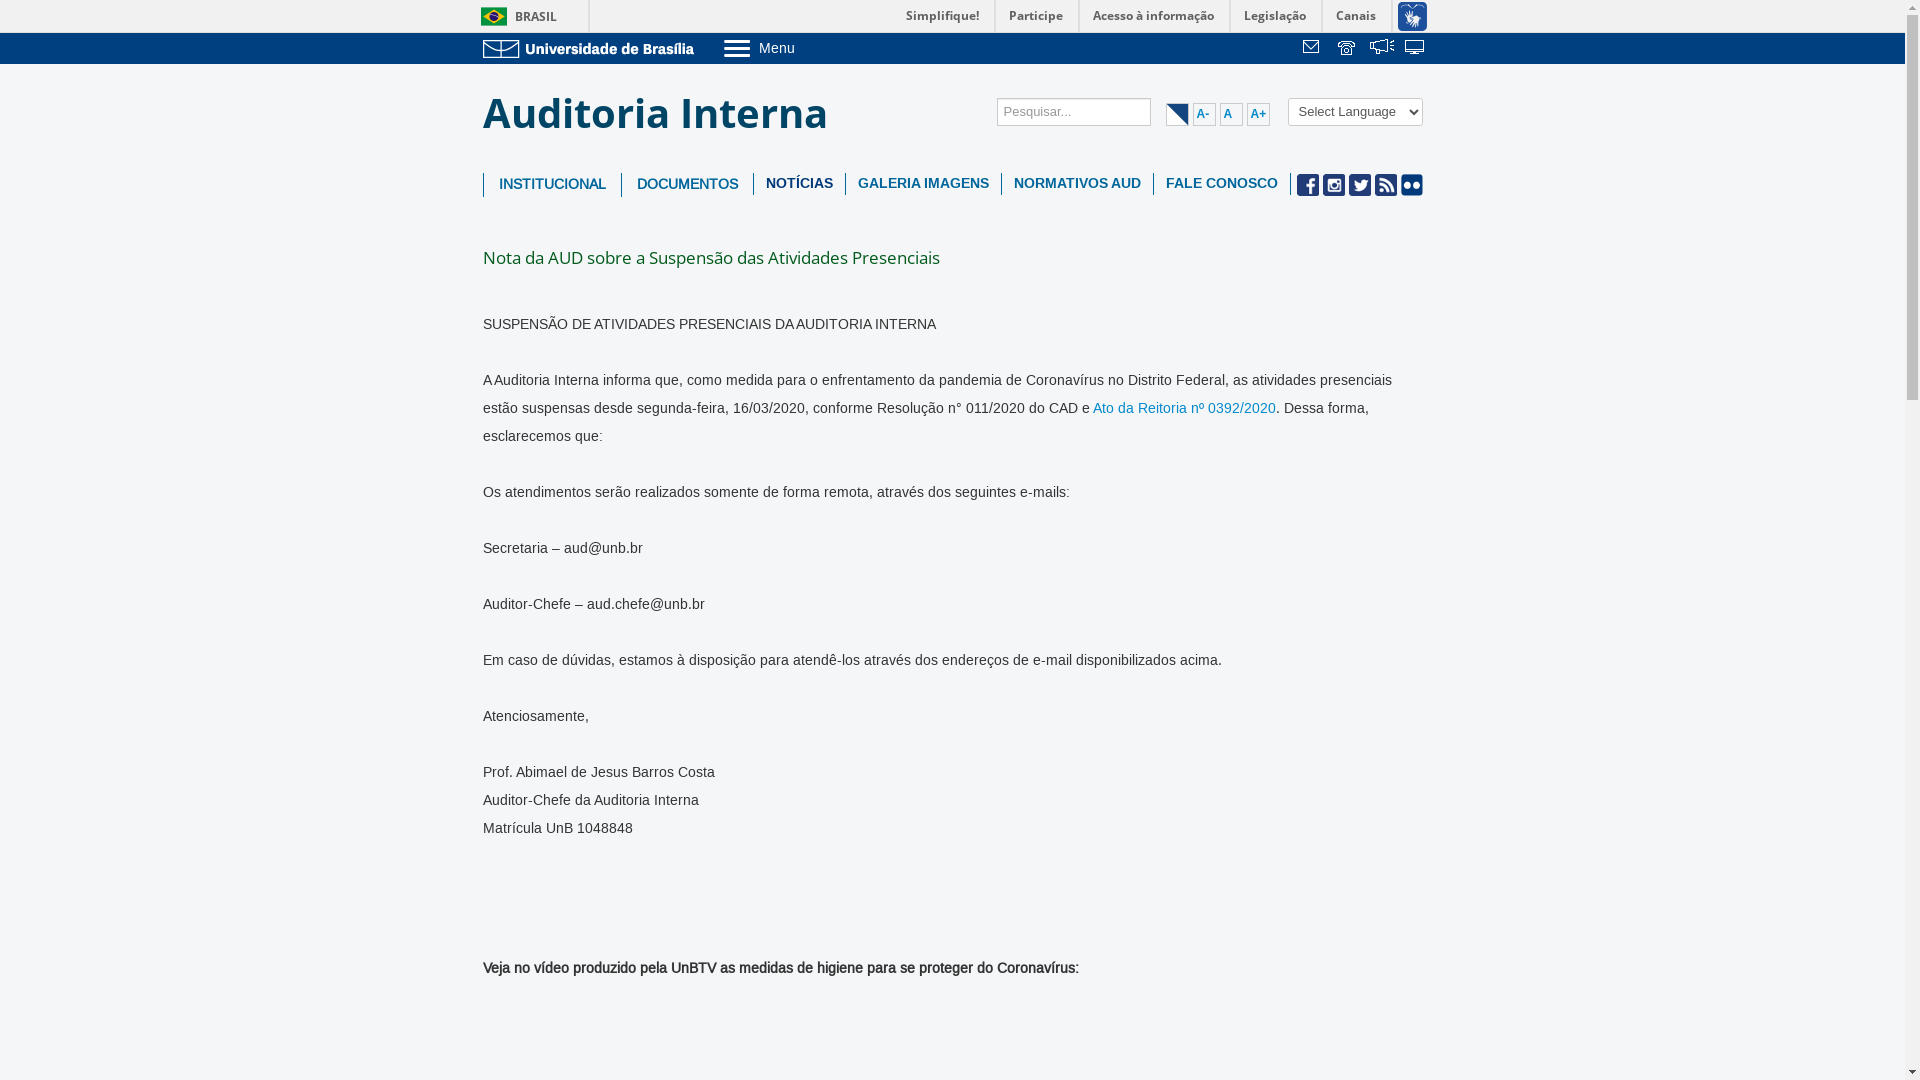 This screenshot has width=1920, height=1080. I want to click on BRASIL, so click(514, 16).